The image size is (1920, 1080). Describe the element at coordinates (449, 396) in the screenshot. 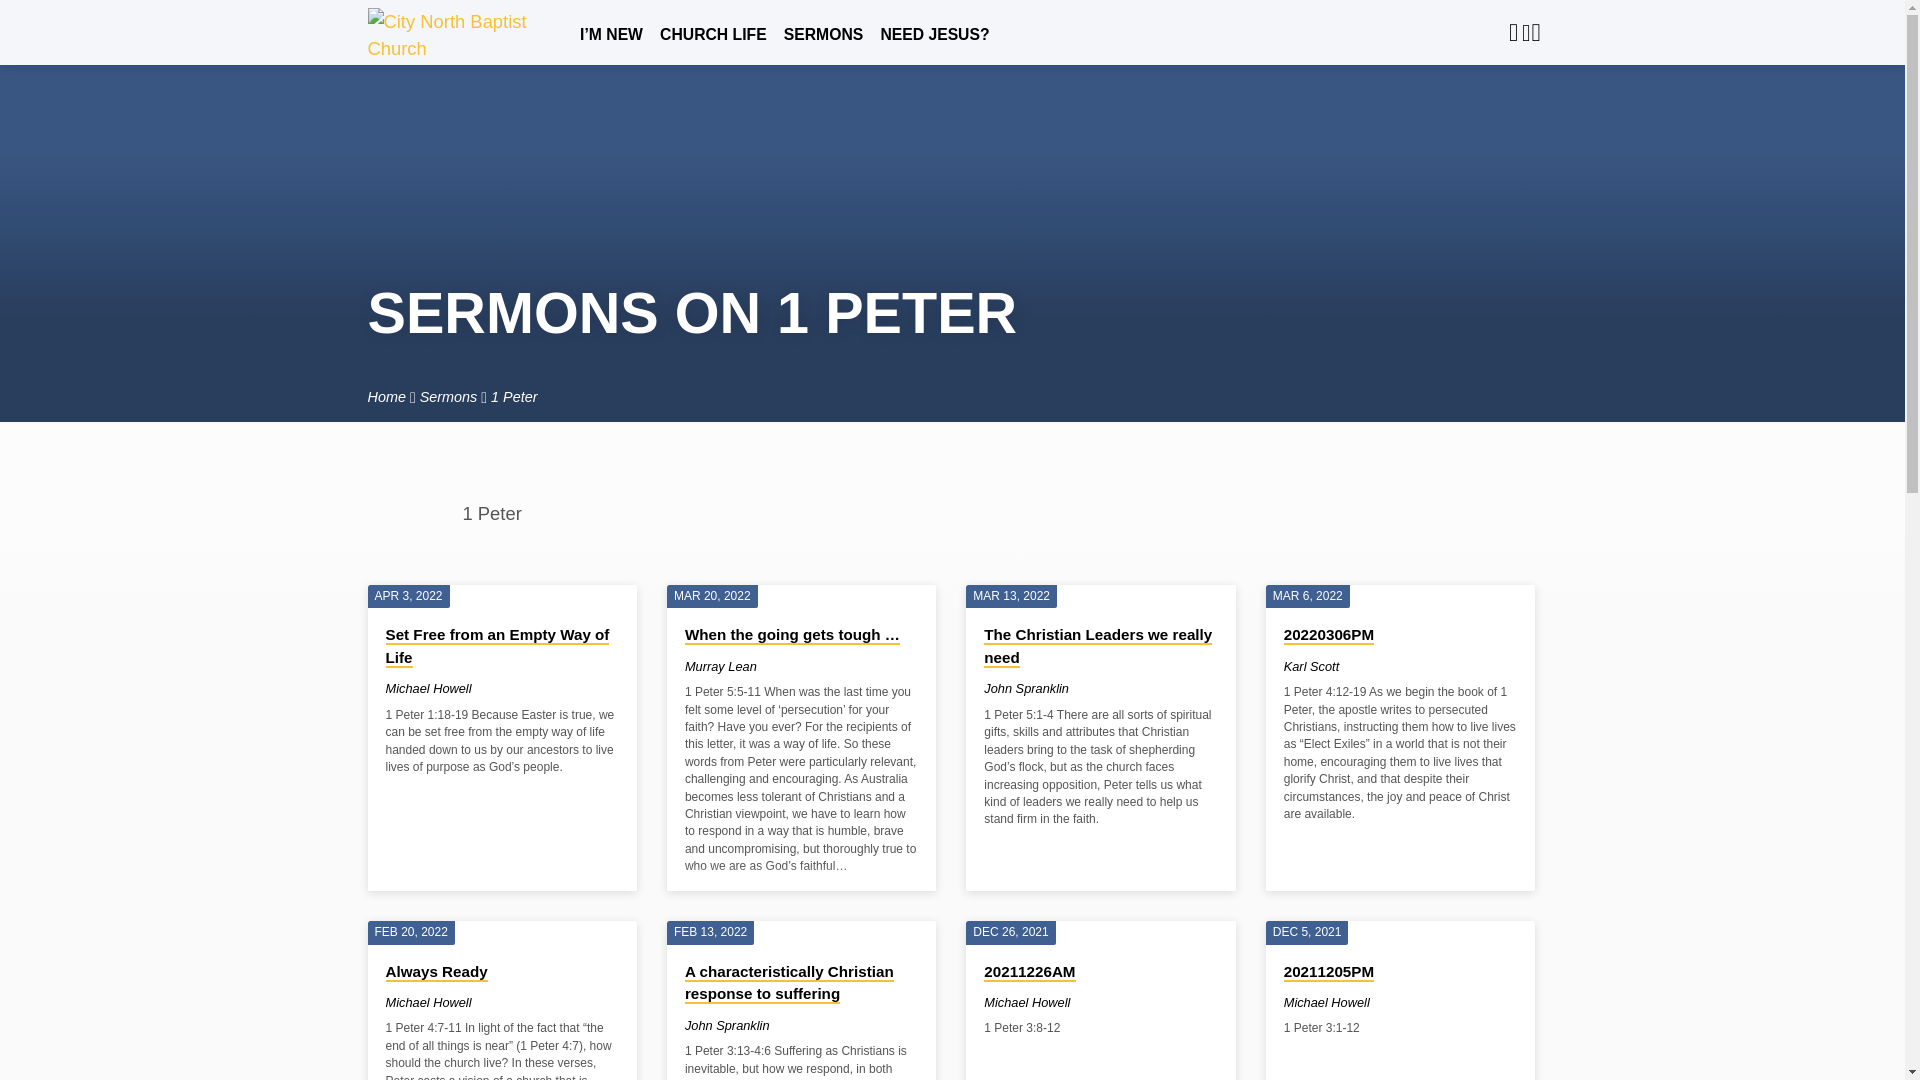

I see `Sermons` at that location.